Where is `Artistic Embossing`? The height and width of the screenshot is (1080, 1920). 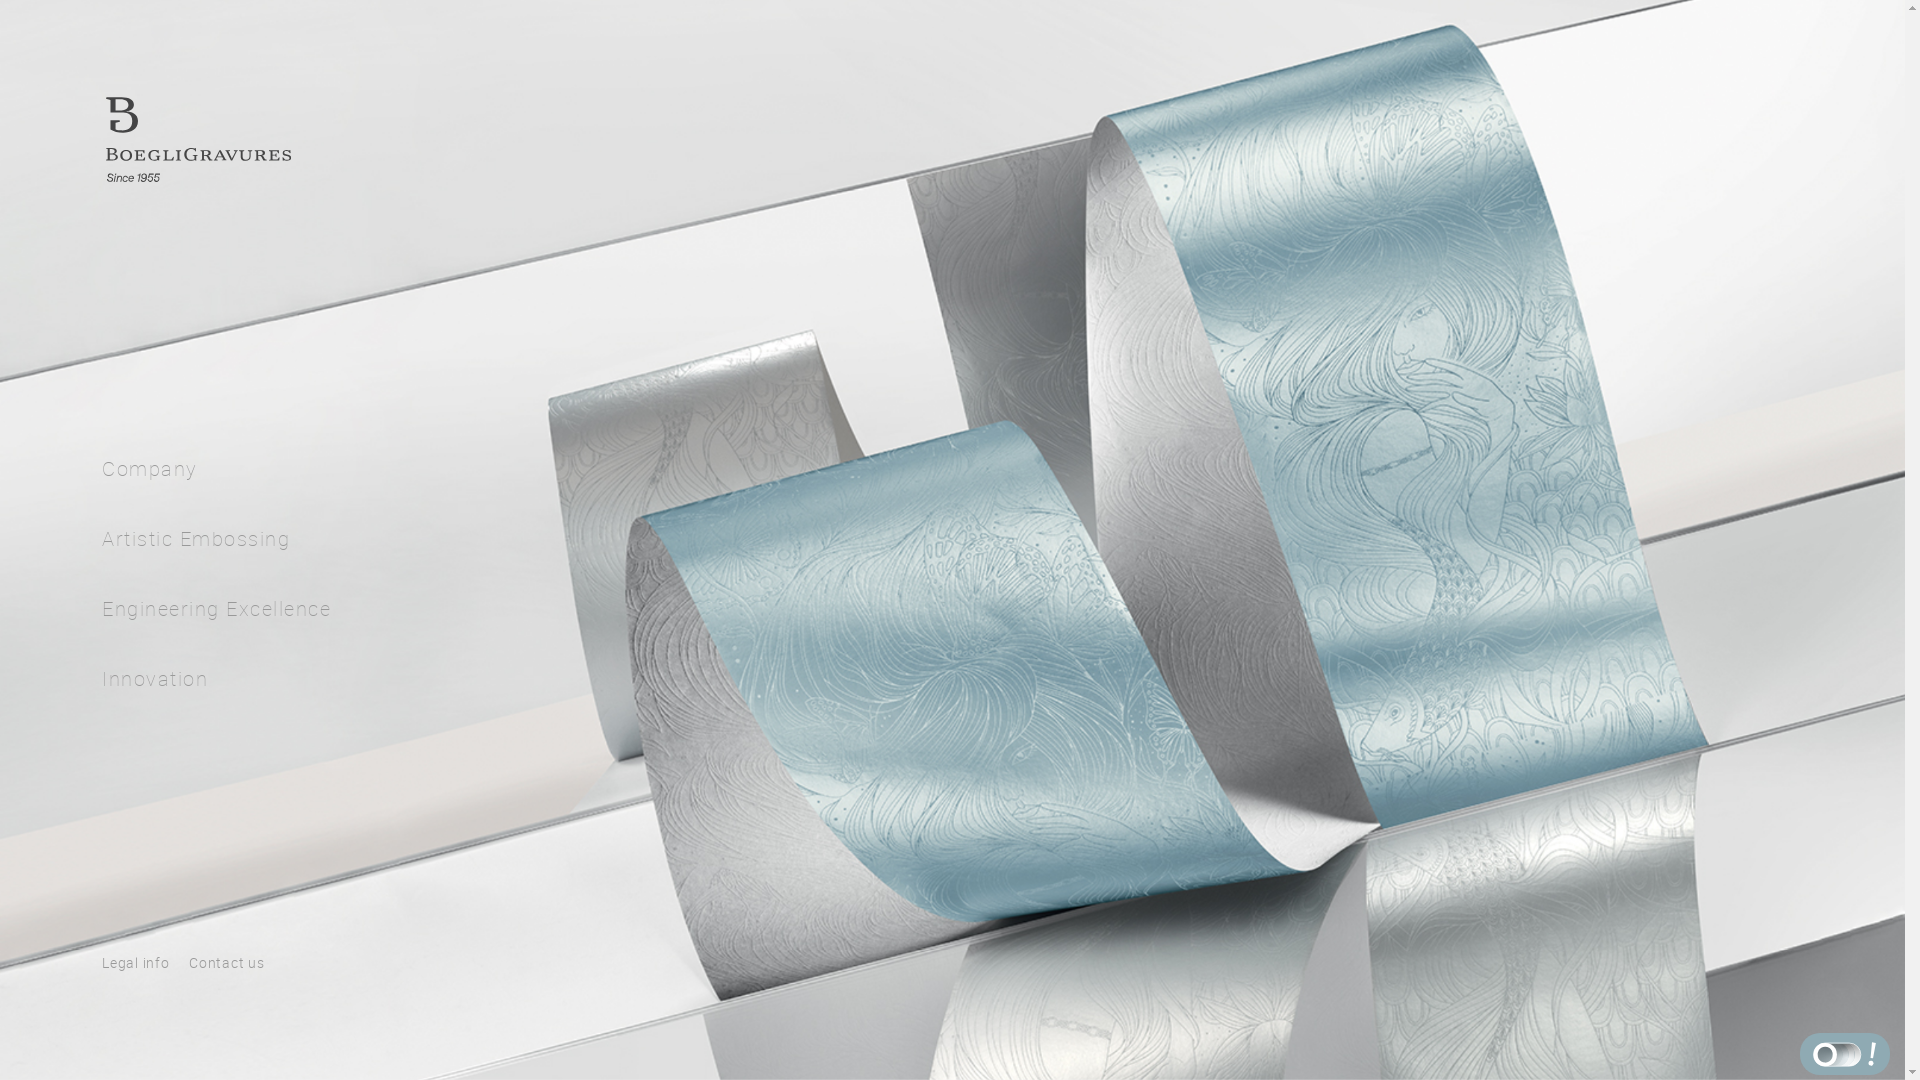
Artistic Embossing is located at coordinates (196, 548).